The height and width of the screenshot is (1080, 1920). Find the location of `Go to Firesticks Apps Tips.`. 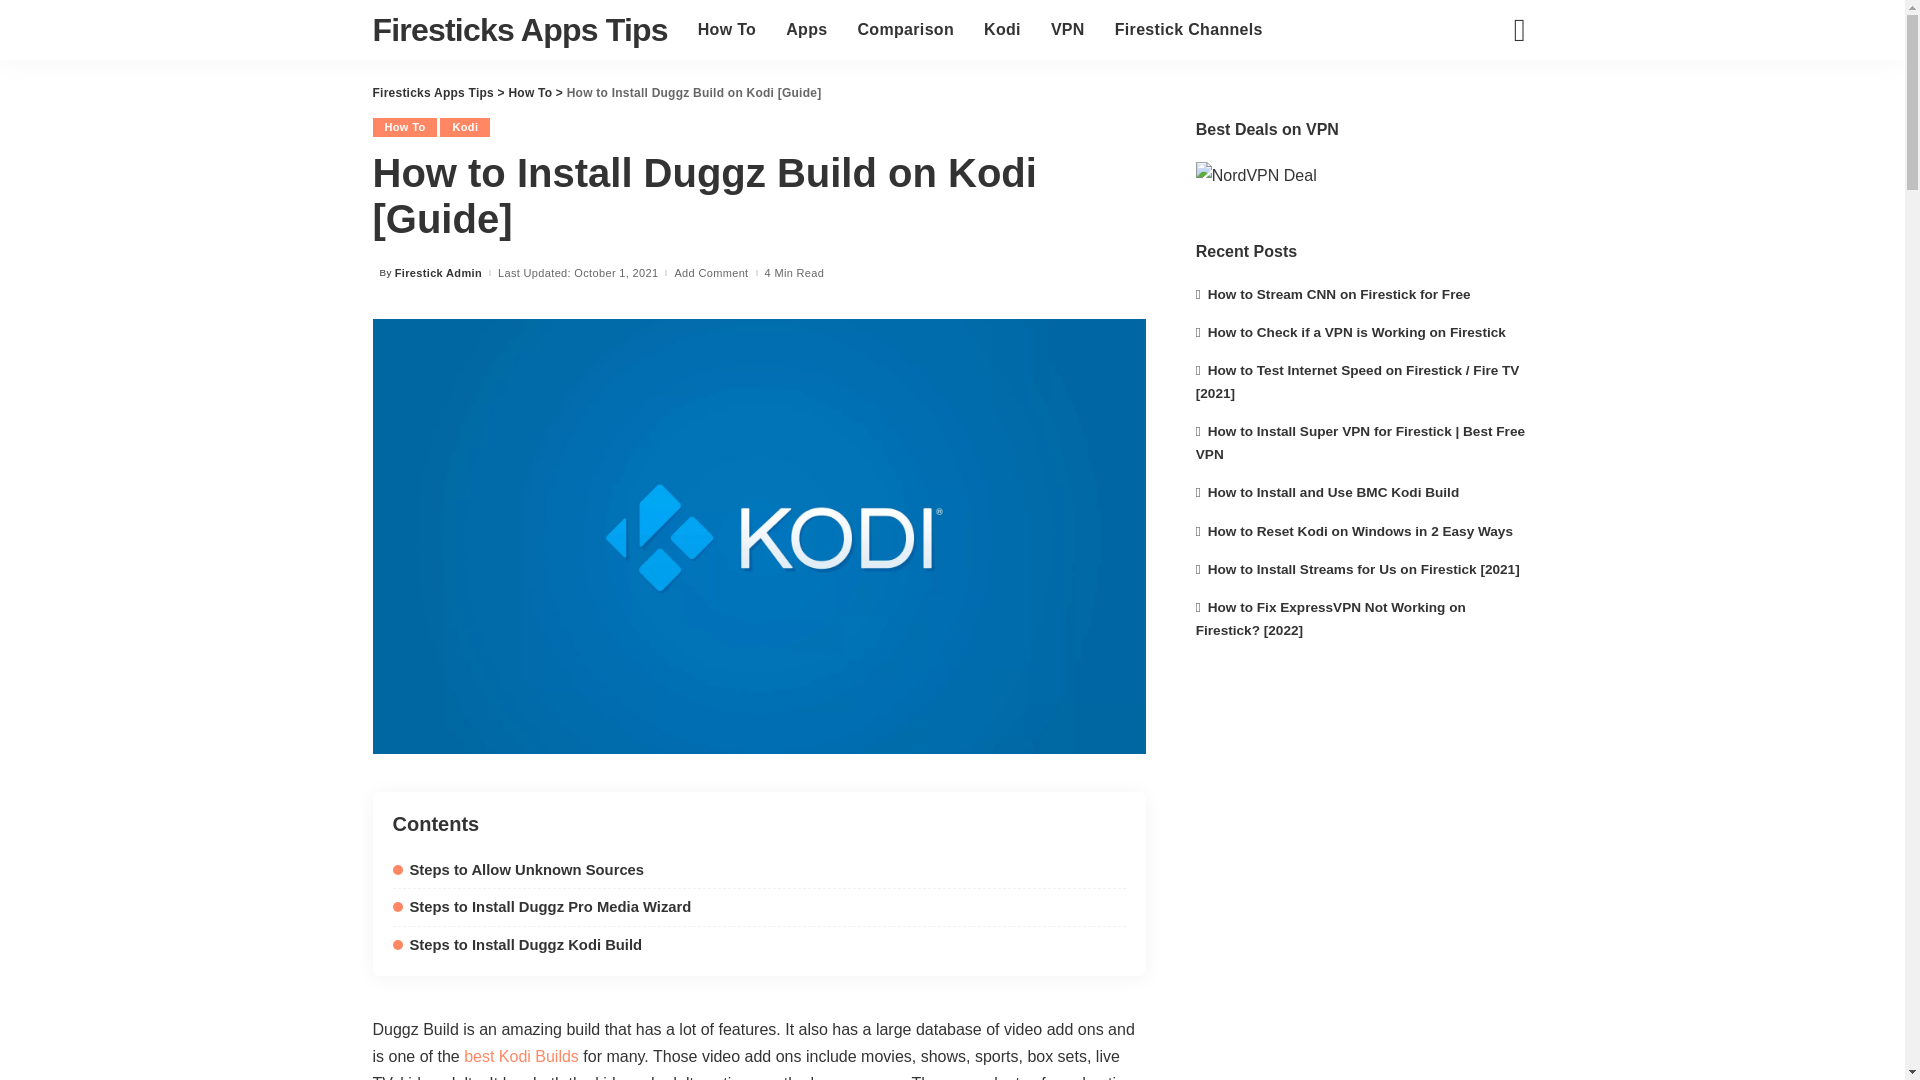

Go to Firesticks Apps Tips. is located at coordinates (432, 93).